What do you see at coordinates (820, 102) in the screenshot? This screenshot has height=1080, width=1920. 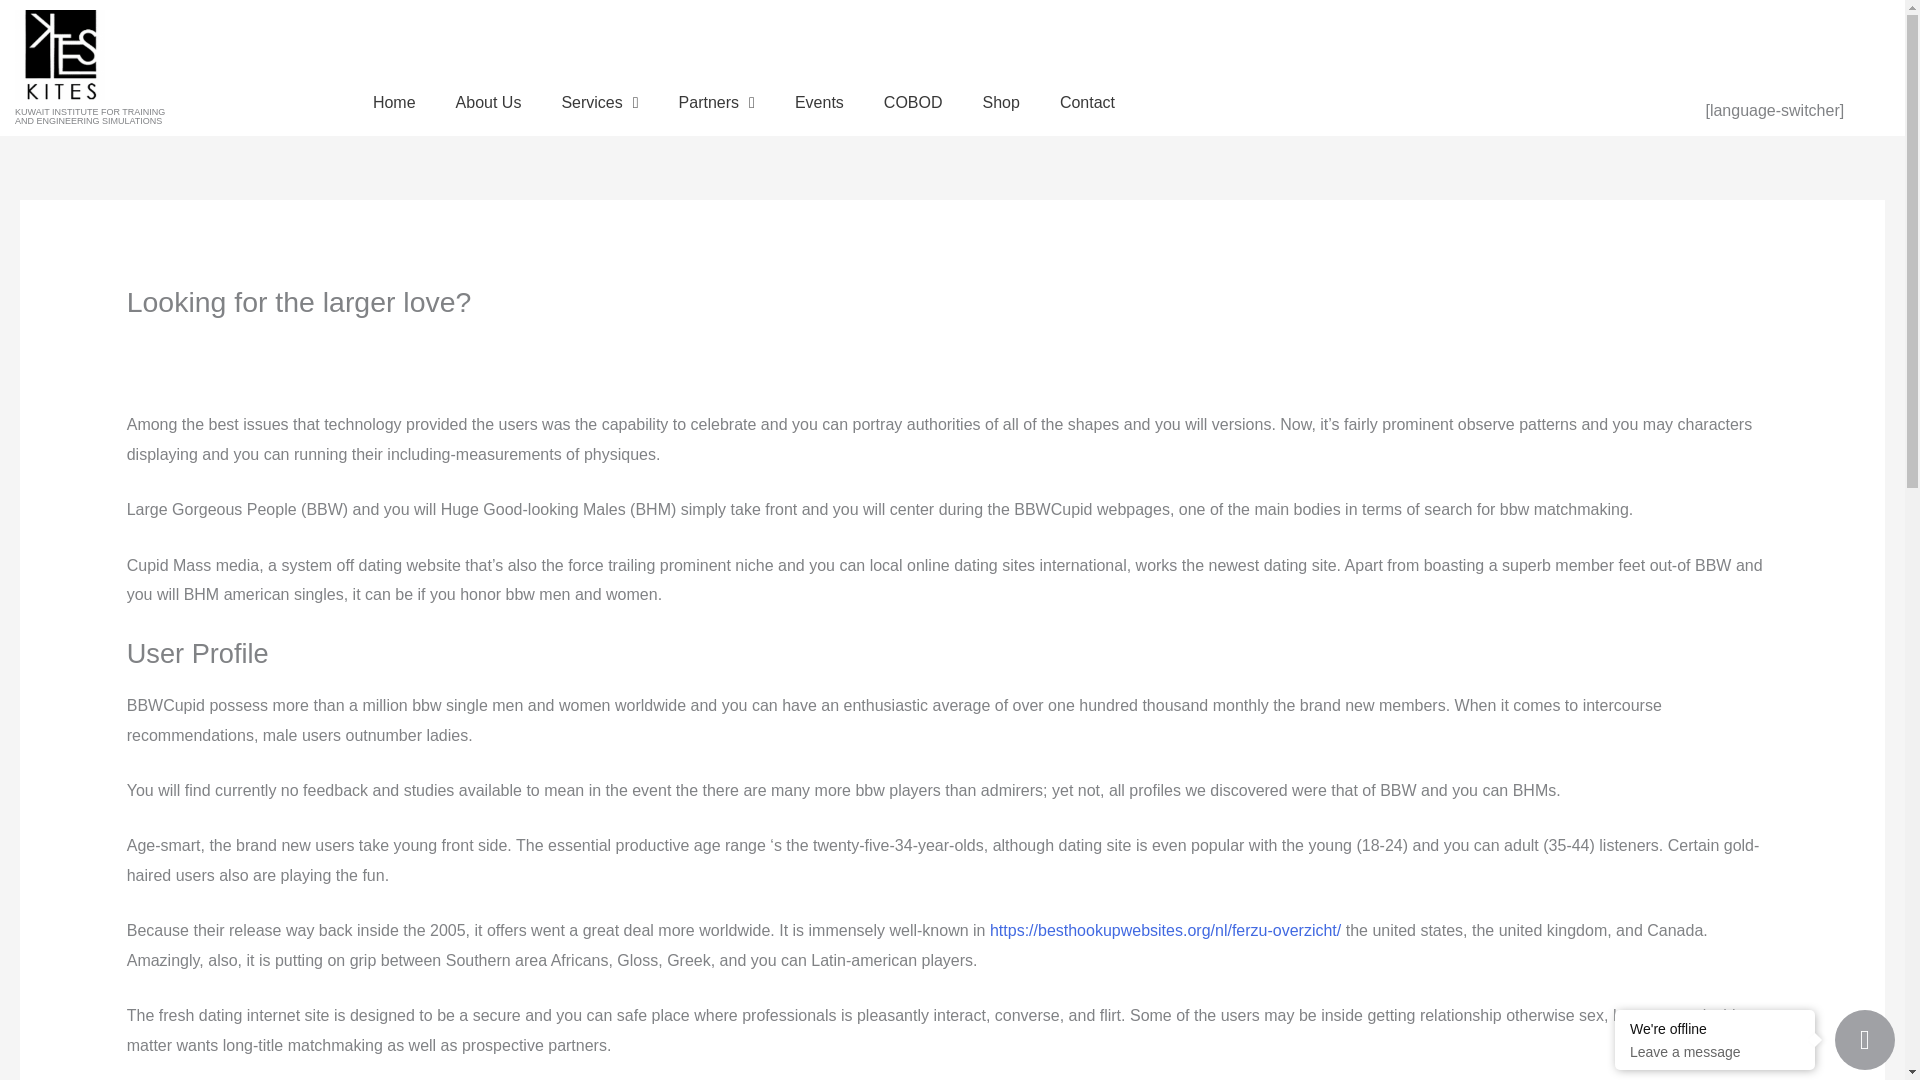 I see `About Us` at bounding box center [820, 102].